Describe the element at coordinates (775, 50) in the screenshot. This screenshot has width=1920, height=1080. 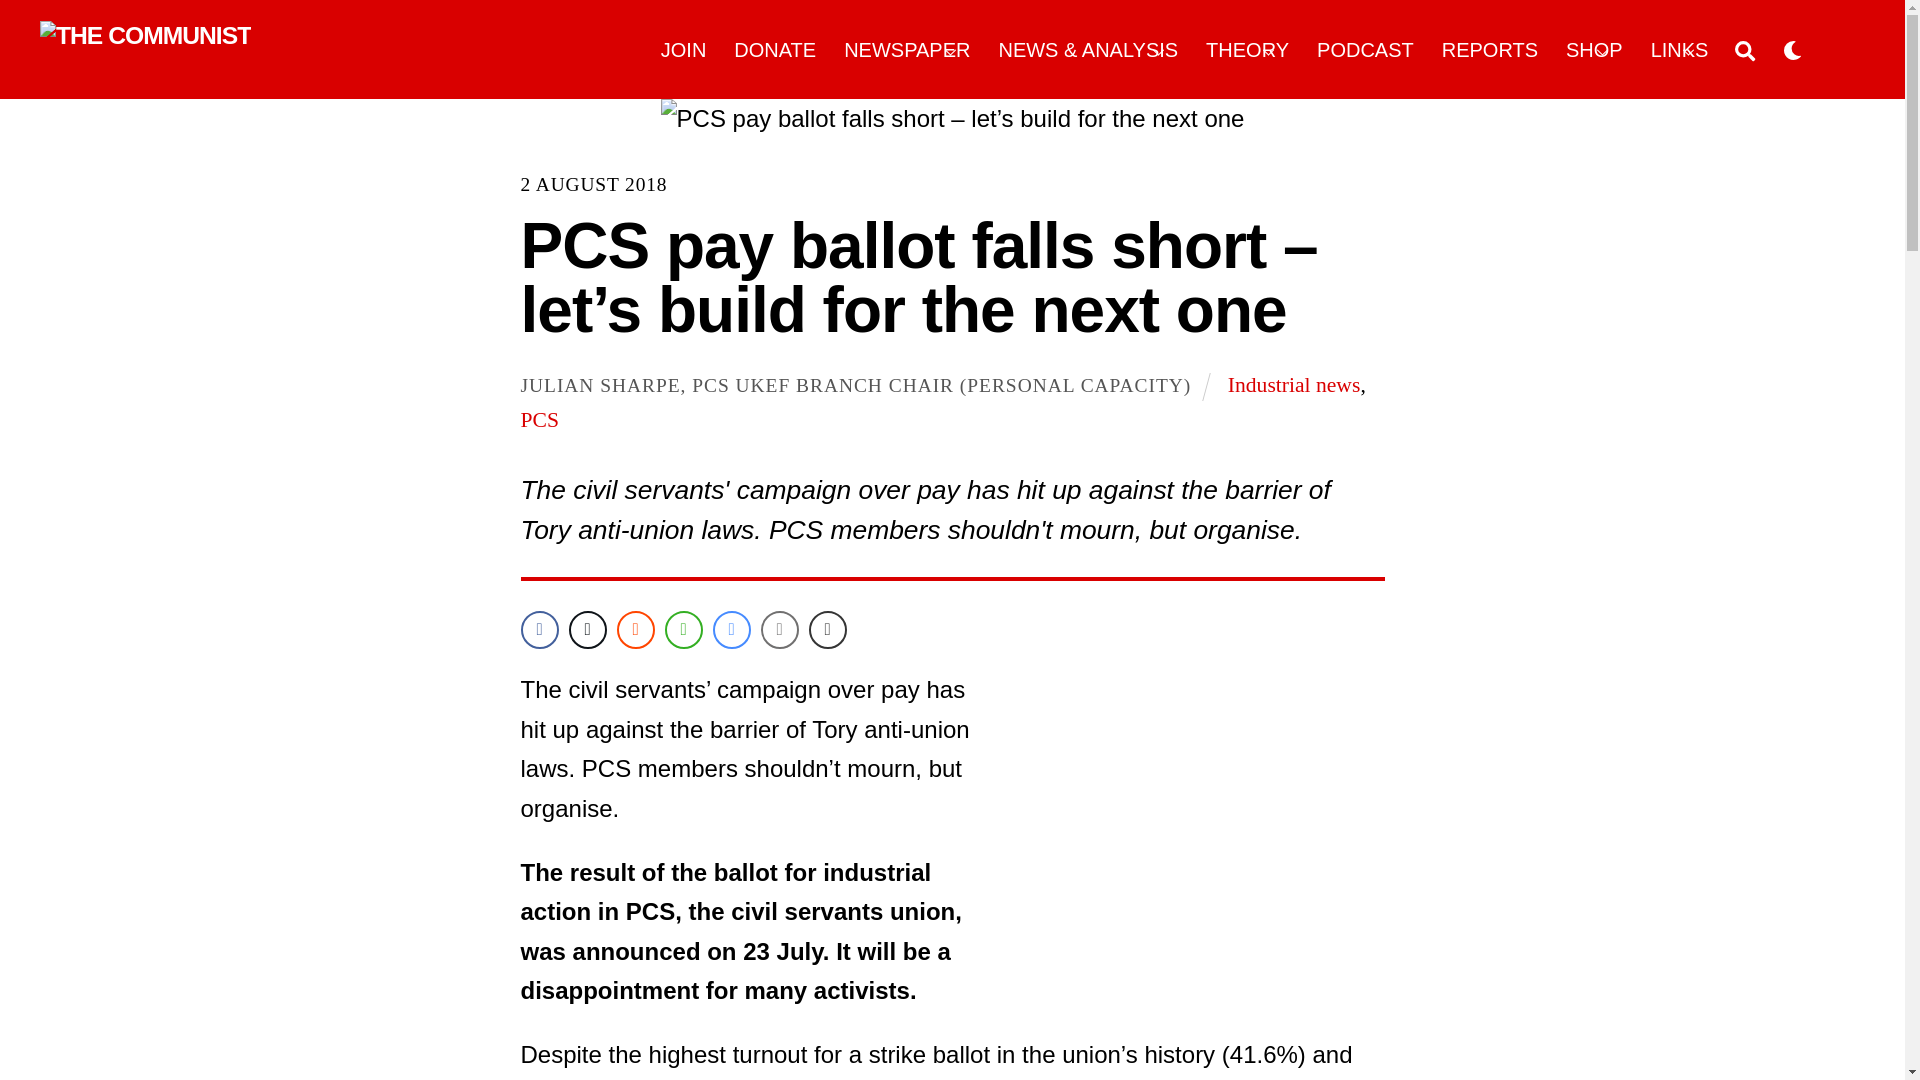
I see `DONATE` at that location.